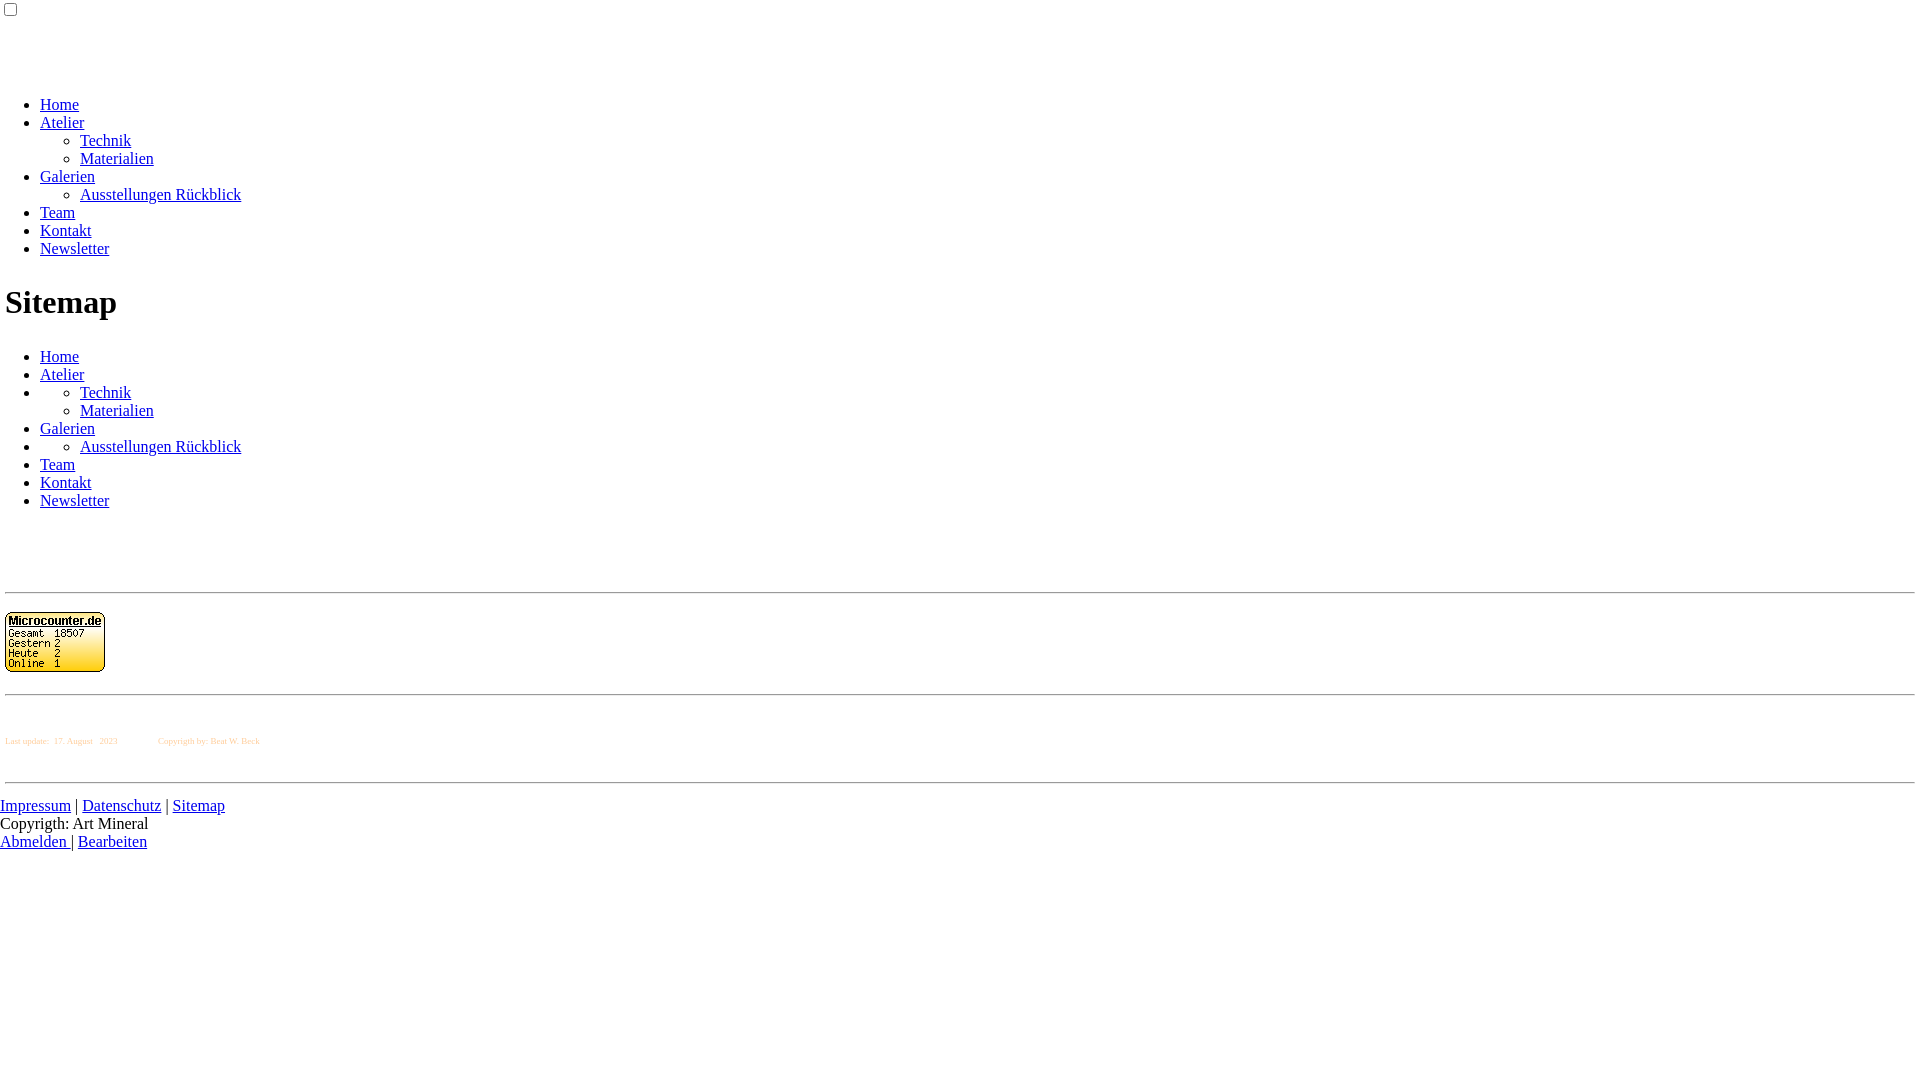 This screenshot has width=1920, height=1080. What do you see at coordinates (68, 176) in the screenshot?
I see `Galerien` at bounding box center [68, 176].